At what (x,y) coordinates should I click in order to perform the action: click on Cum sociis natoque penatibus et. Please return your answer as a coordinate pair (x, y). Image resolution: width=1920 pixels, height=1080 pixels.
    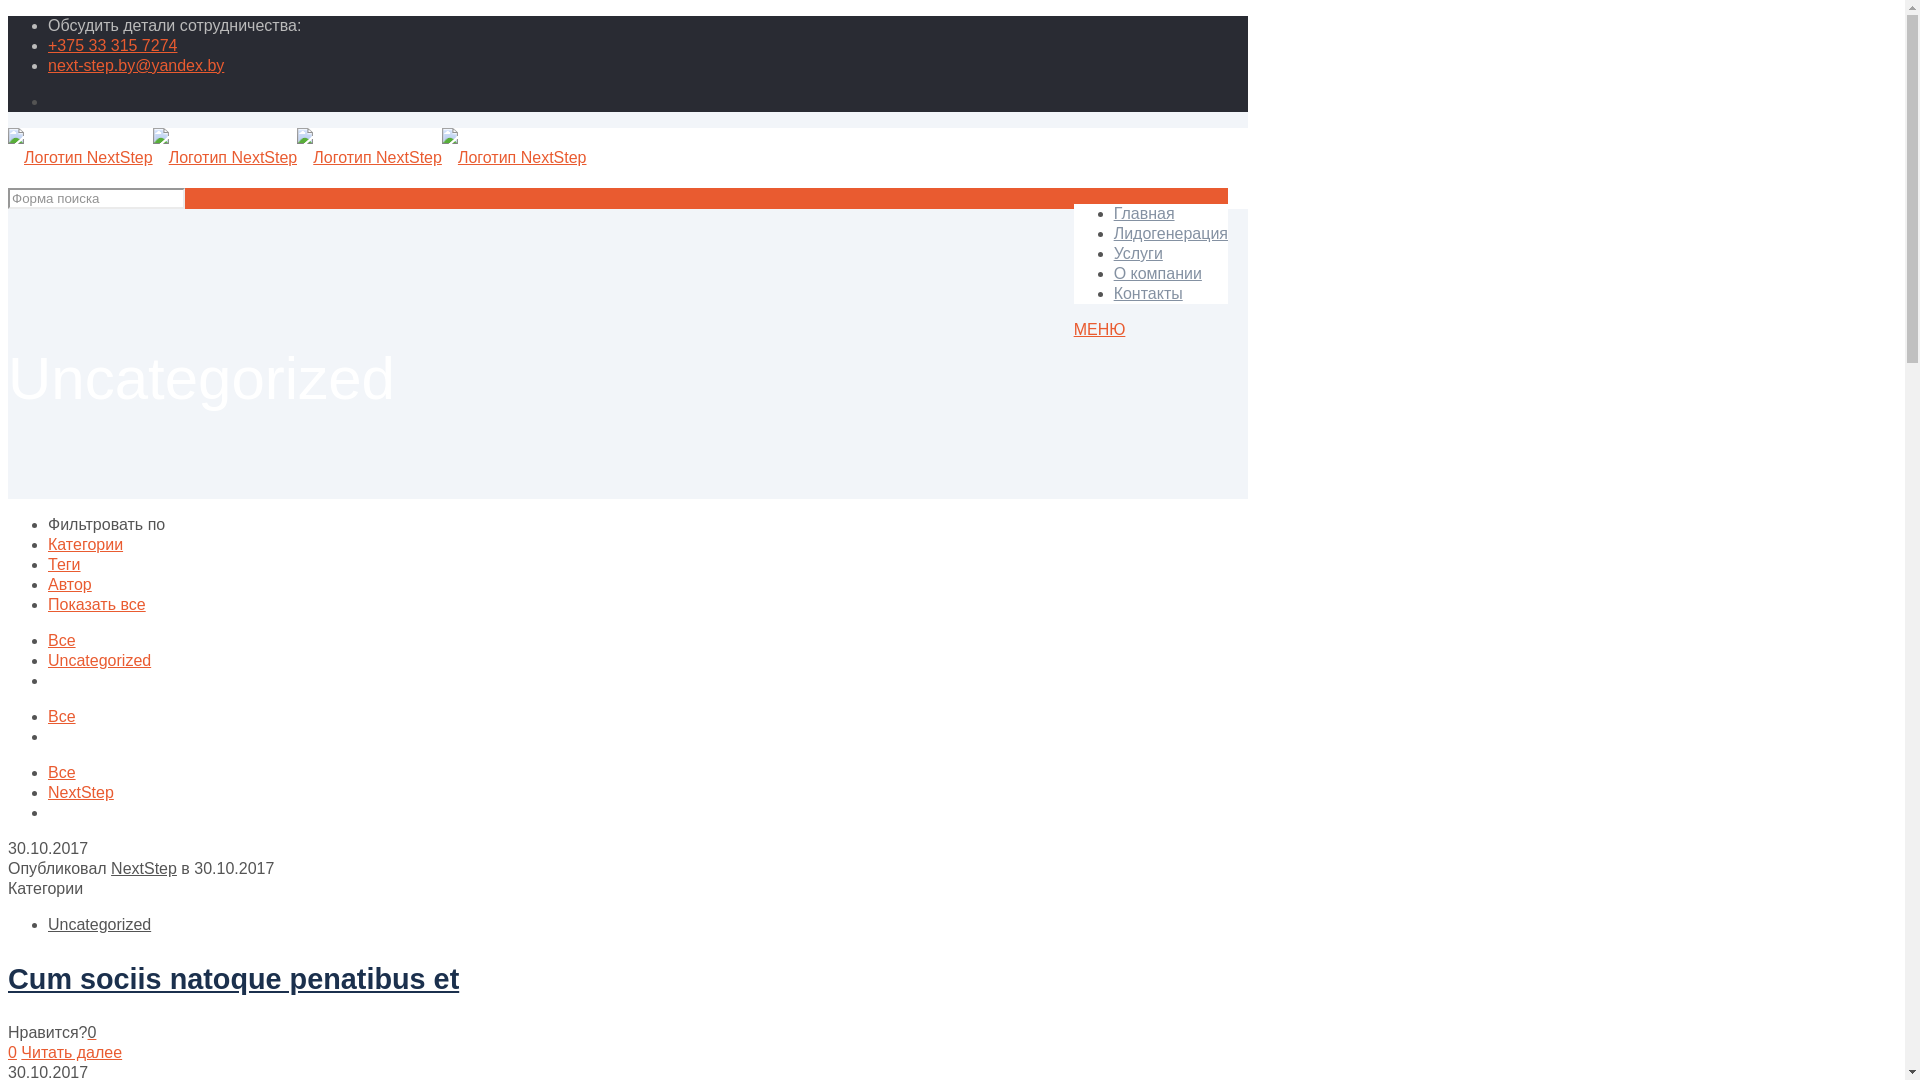
    Looking at the image, I should click on (234, 979).